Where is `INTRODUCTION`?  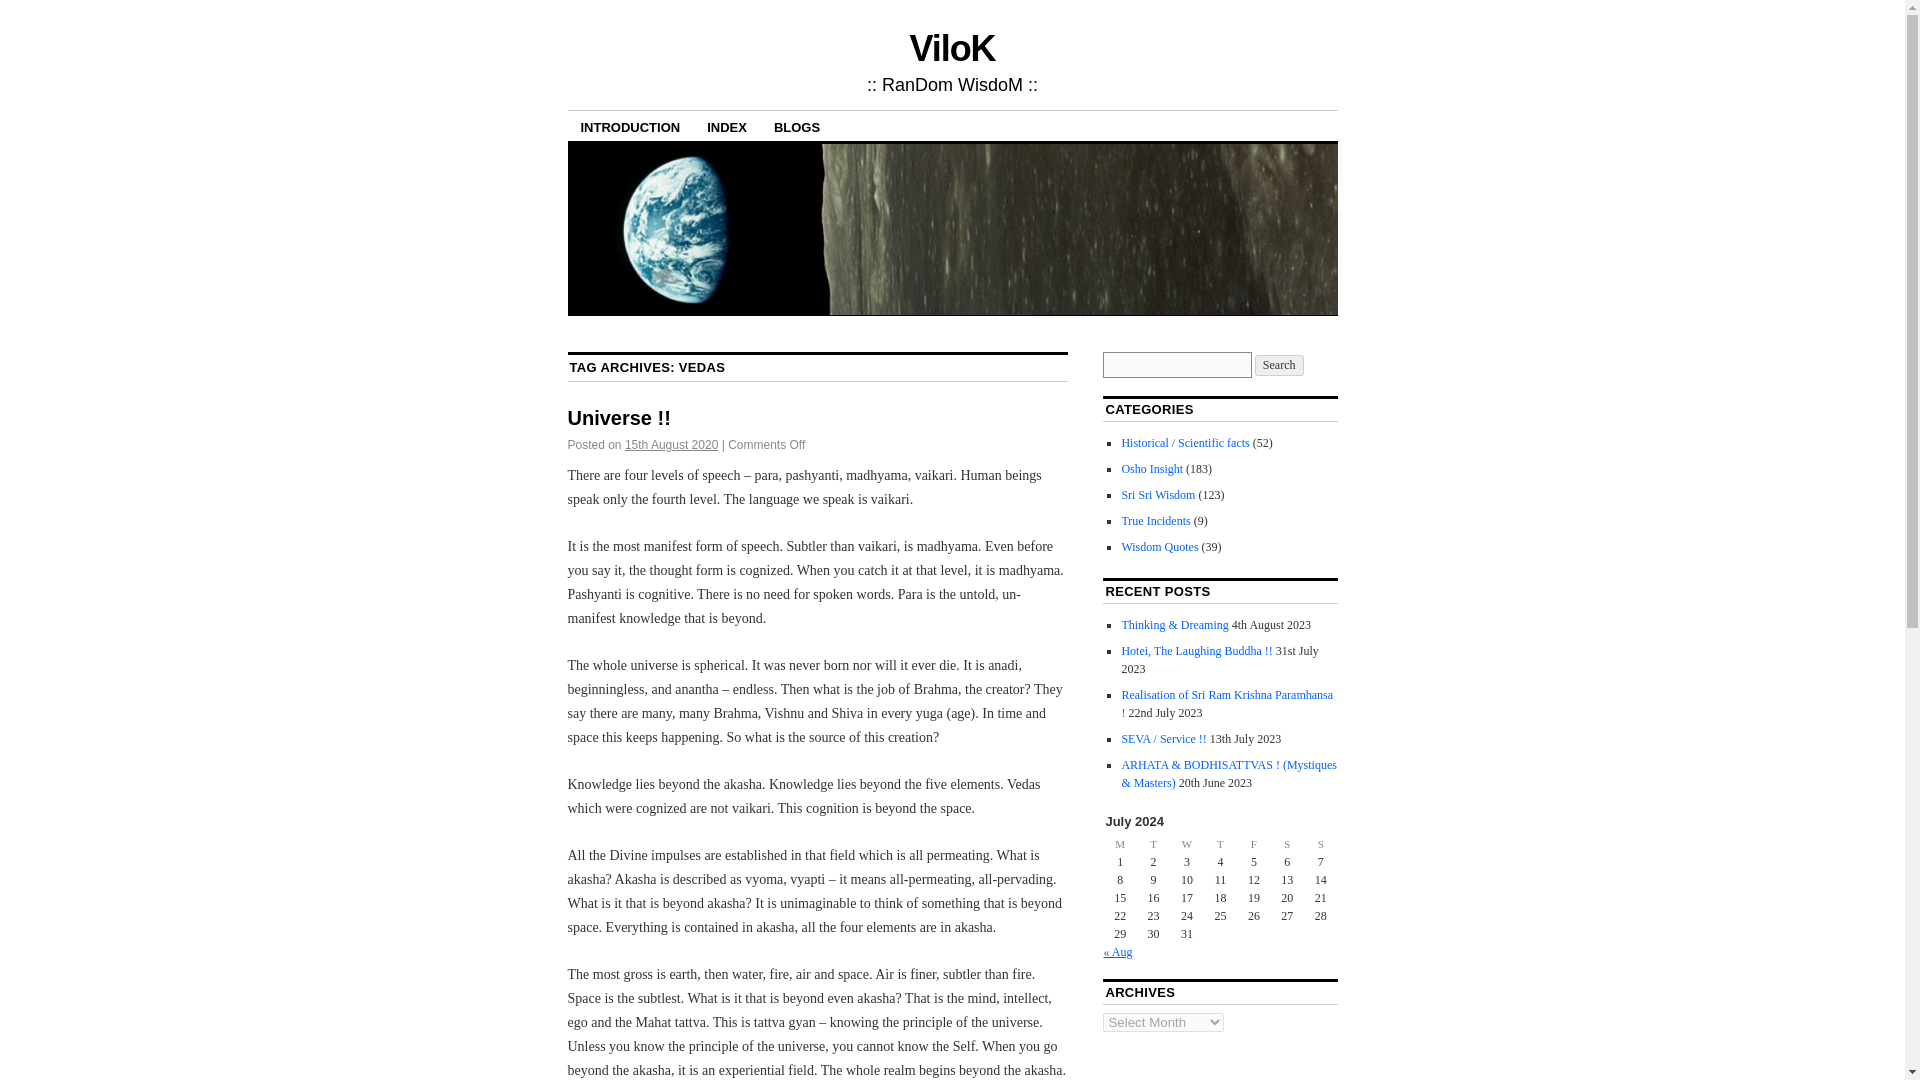 INTRODUCTION is located at coordinates (630, 126).